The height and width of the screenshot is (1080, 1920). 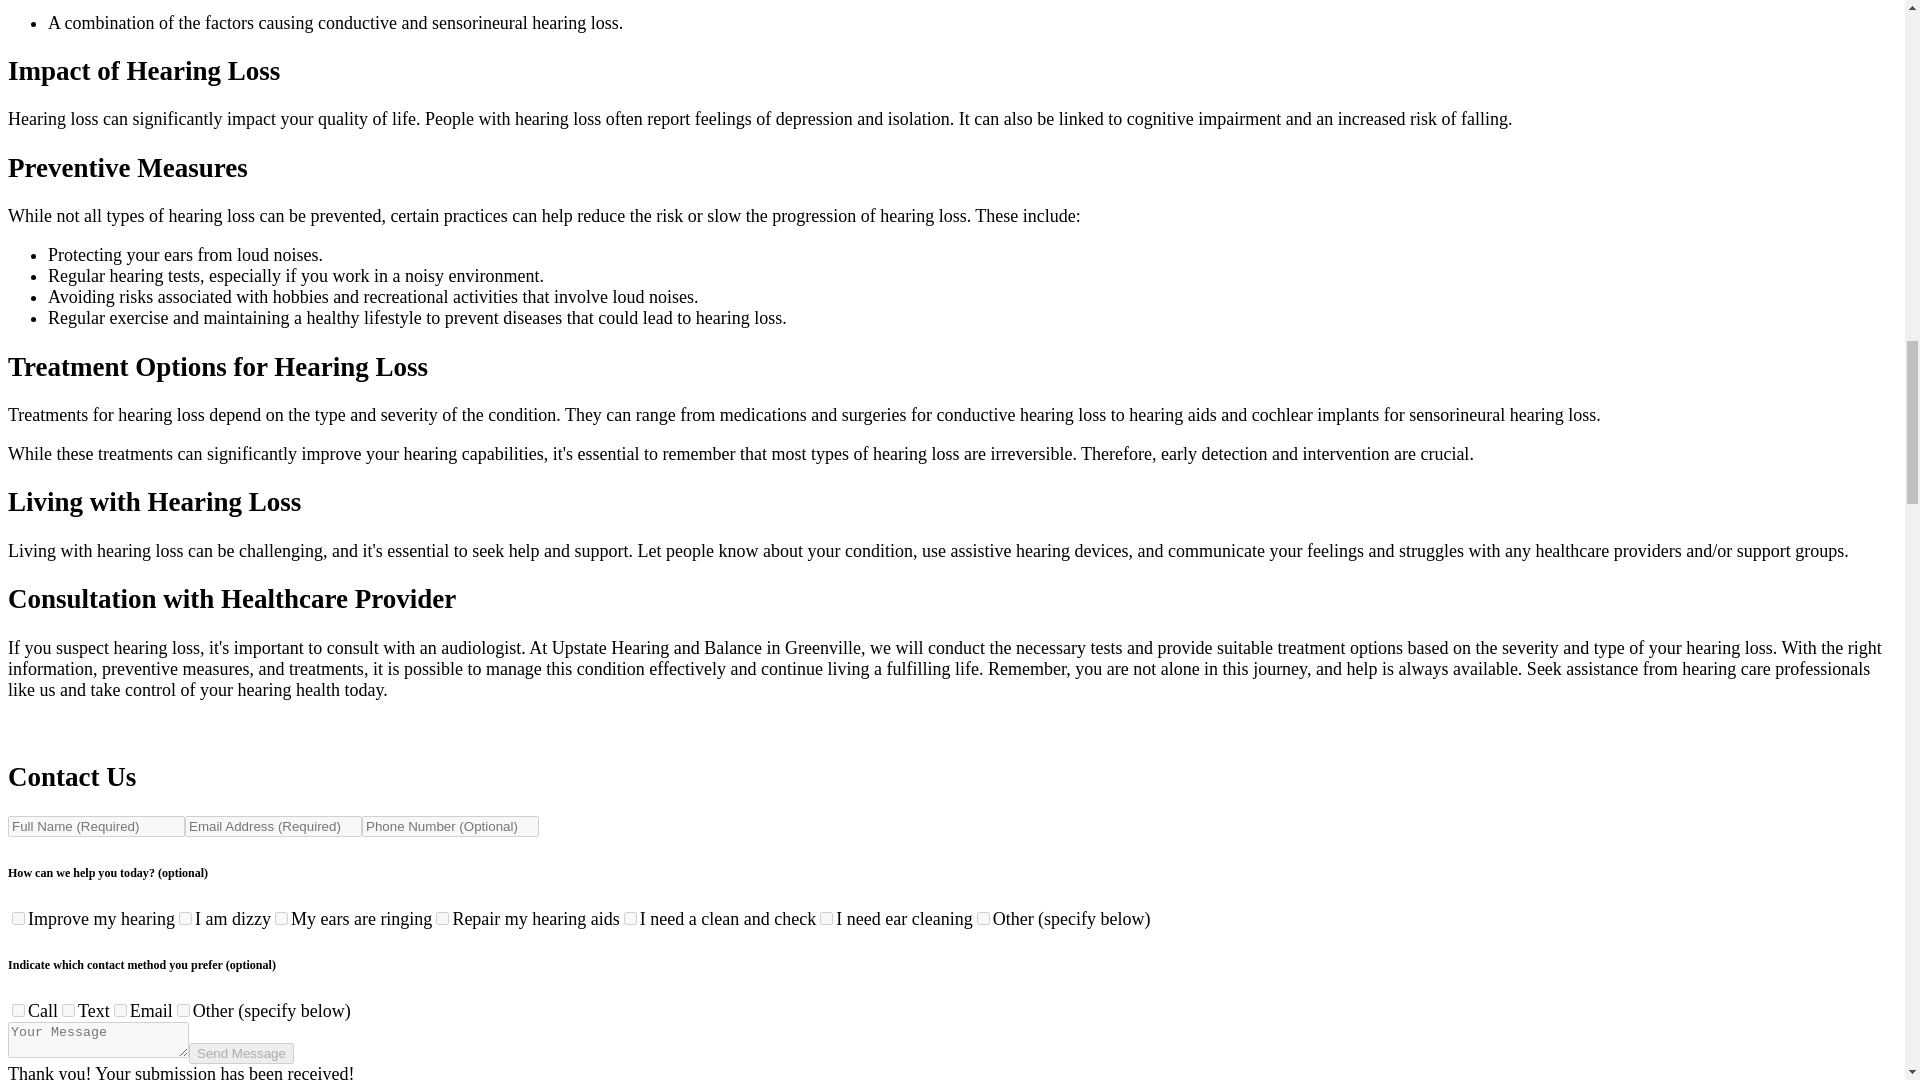 I want to click on on, so click(x=68, y=1010).